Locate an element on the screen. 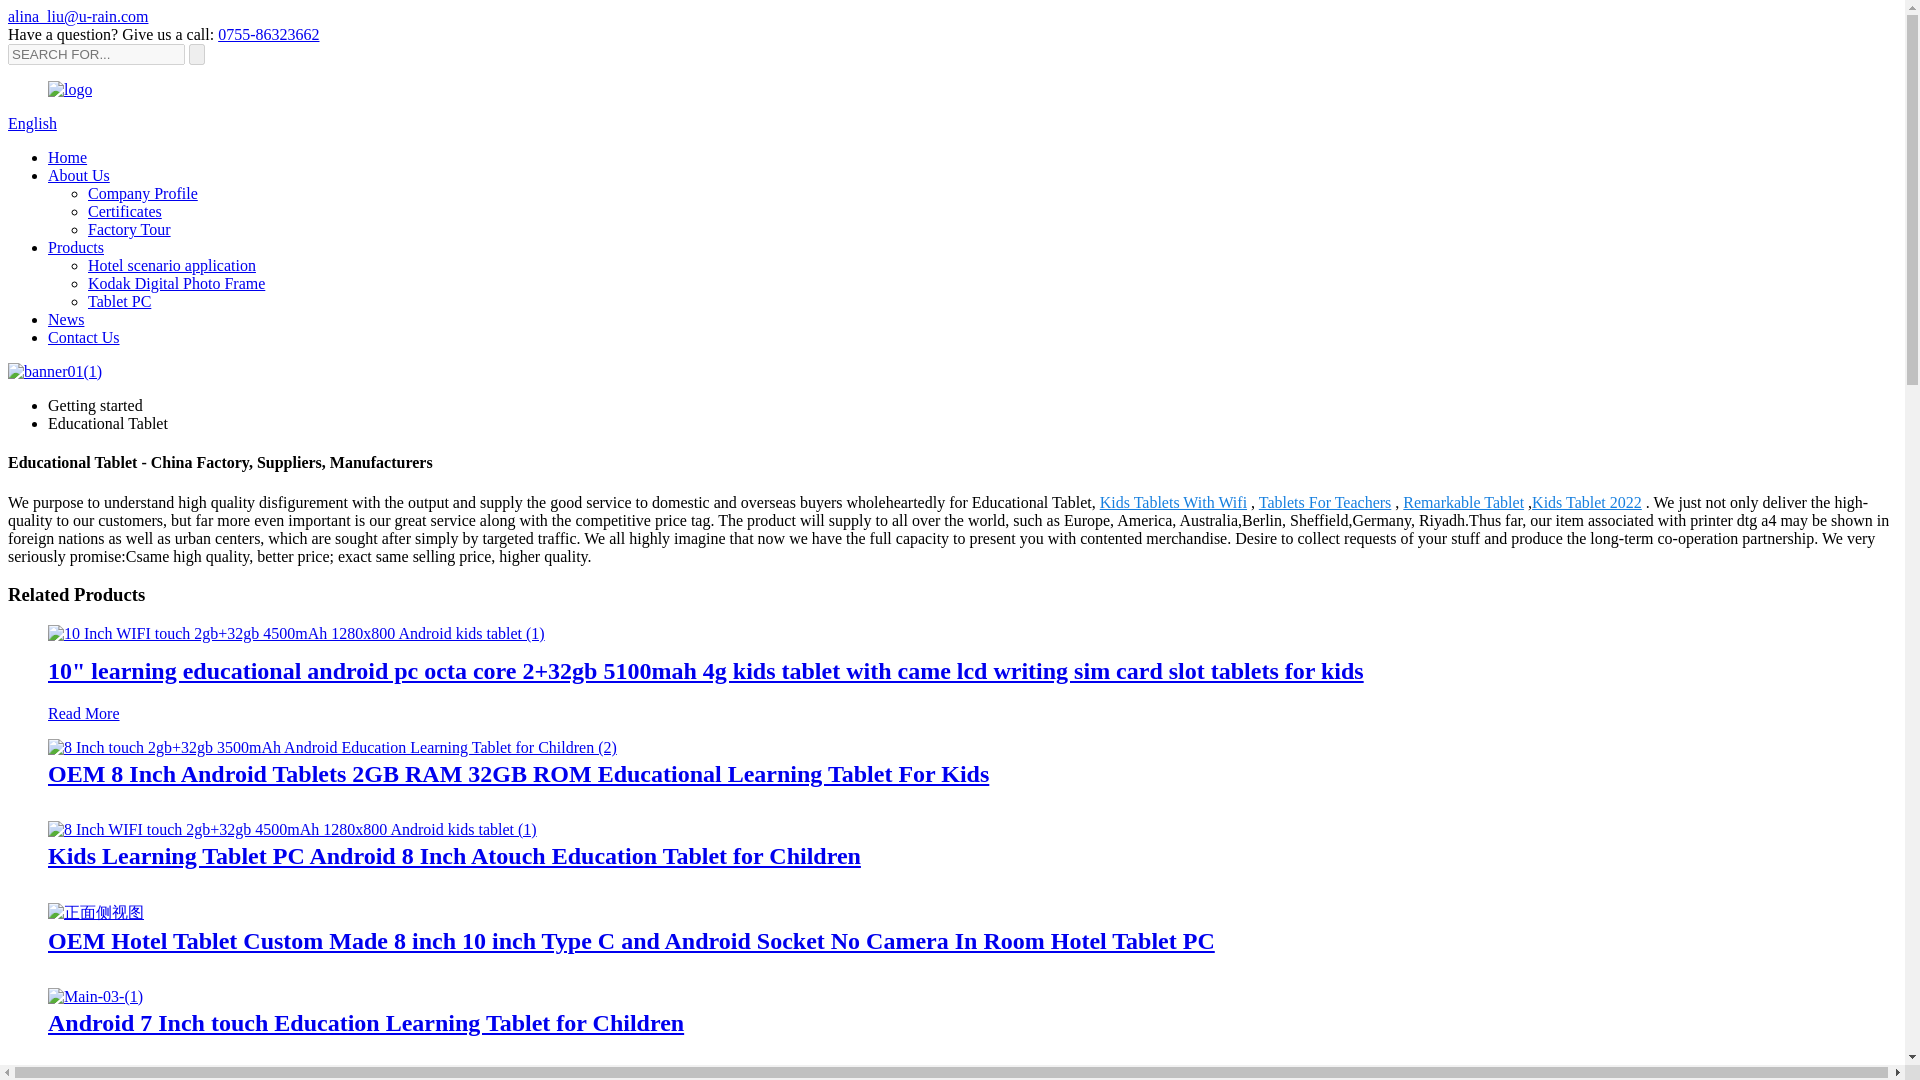 This screenshot has width=1920, height=1080. Read More is located at coordinates (84, 714).